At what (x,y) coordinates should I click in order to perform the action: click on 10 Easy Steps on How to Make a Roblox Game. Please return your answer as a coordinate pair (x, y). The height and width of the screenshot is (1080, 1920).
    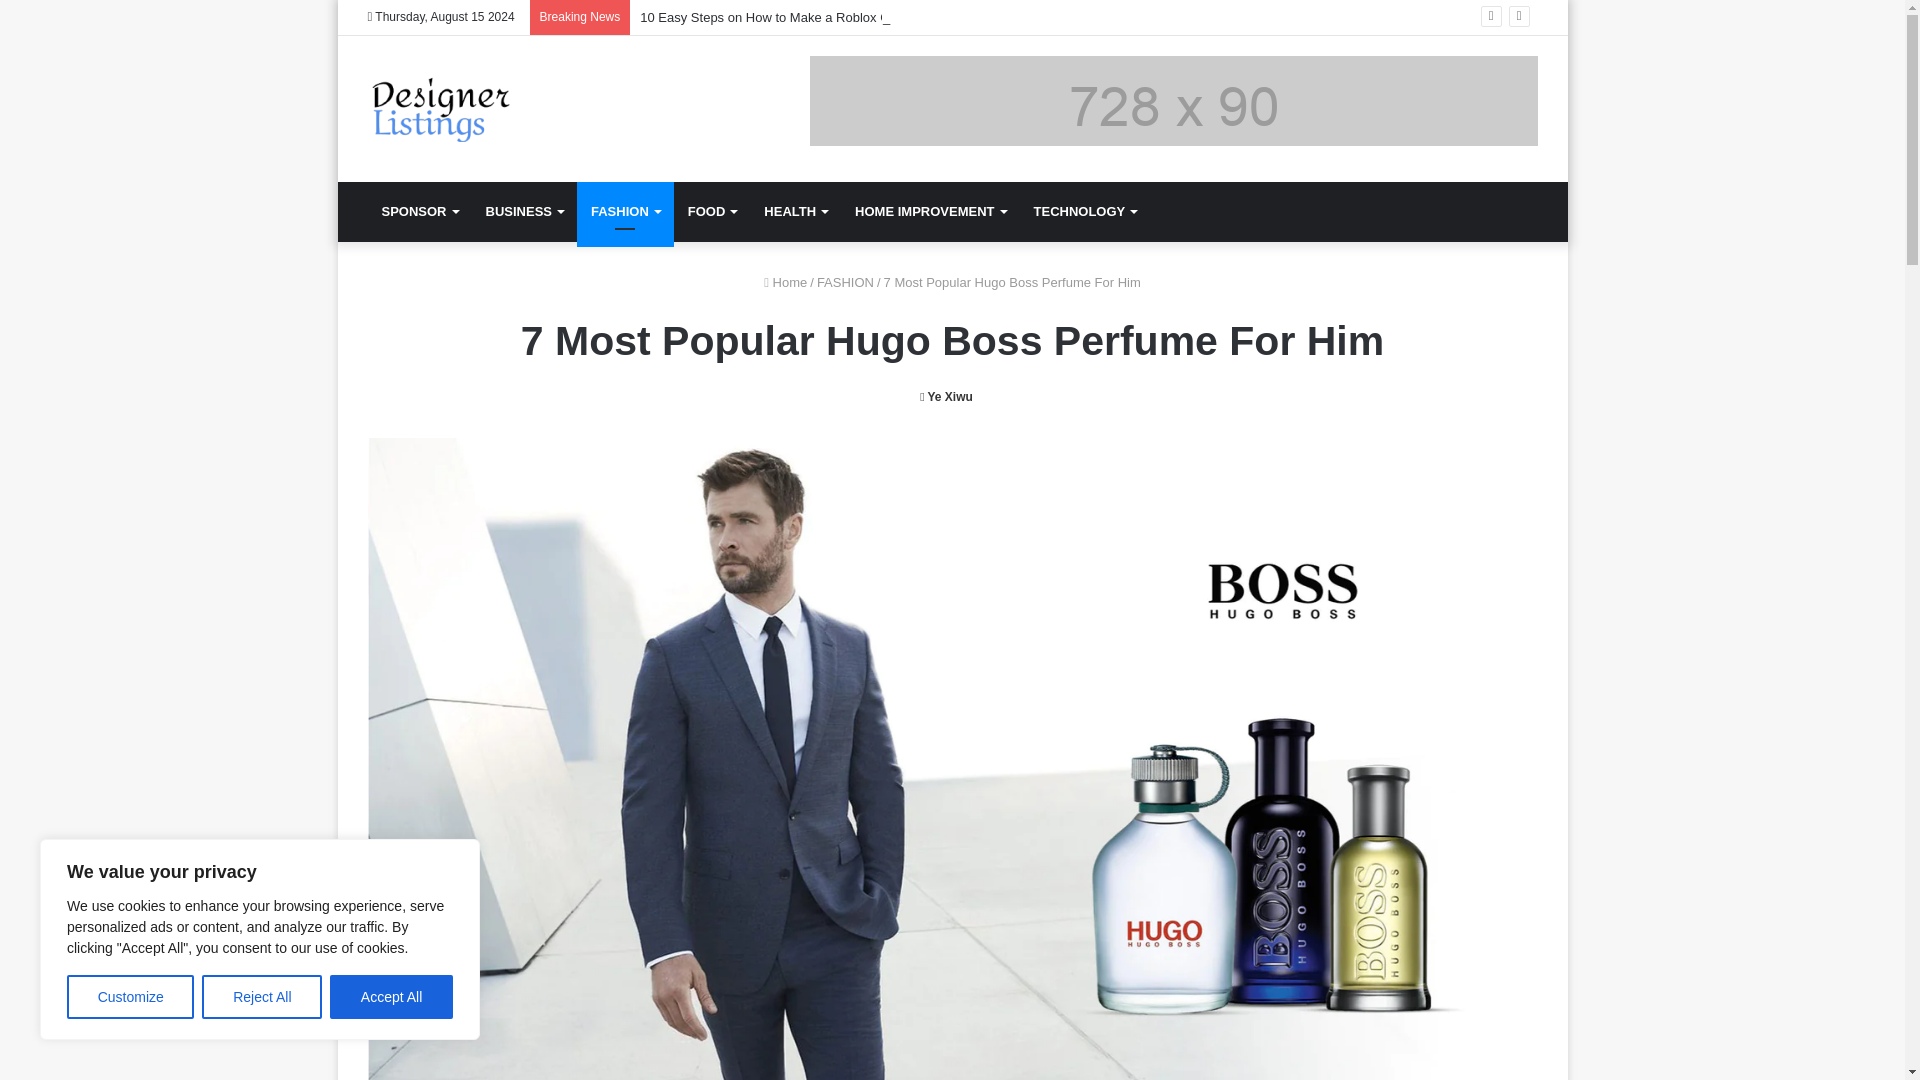
    Looking at the image, I should click on (777, 16).